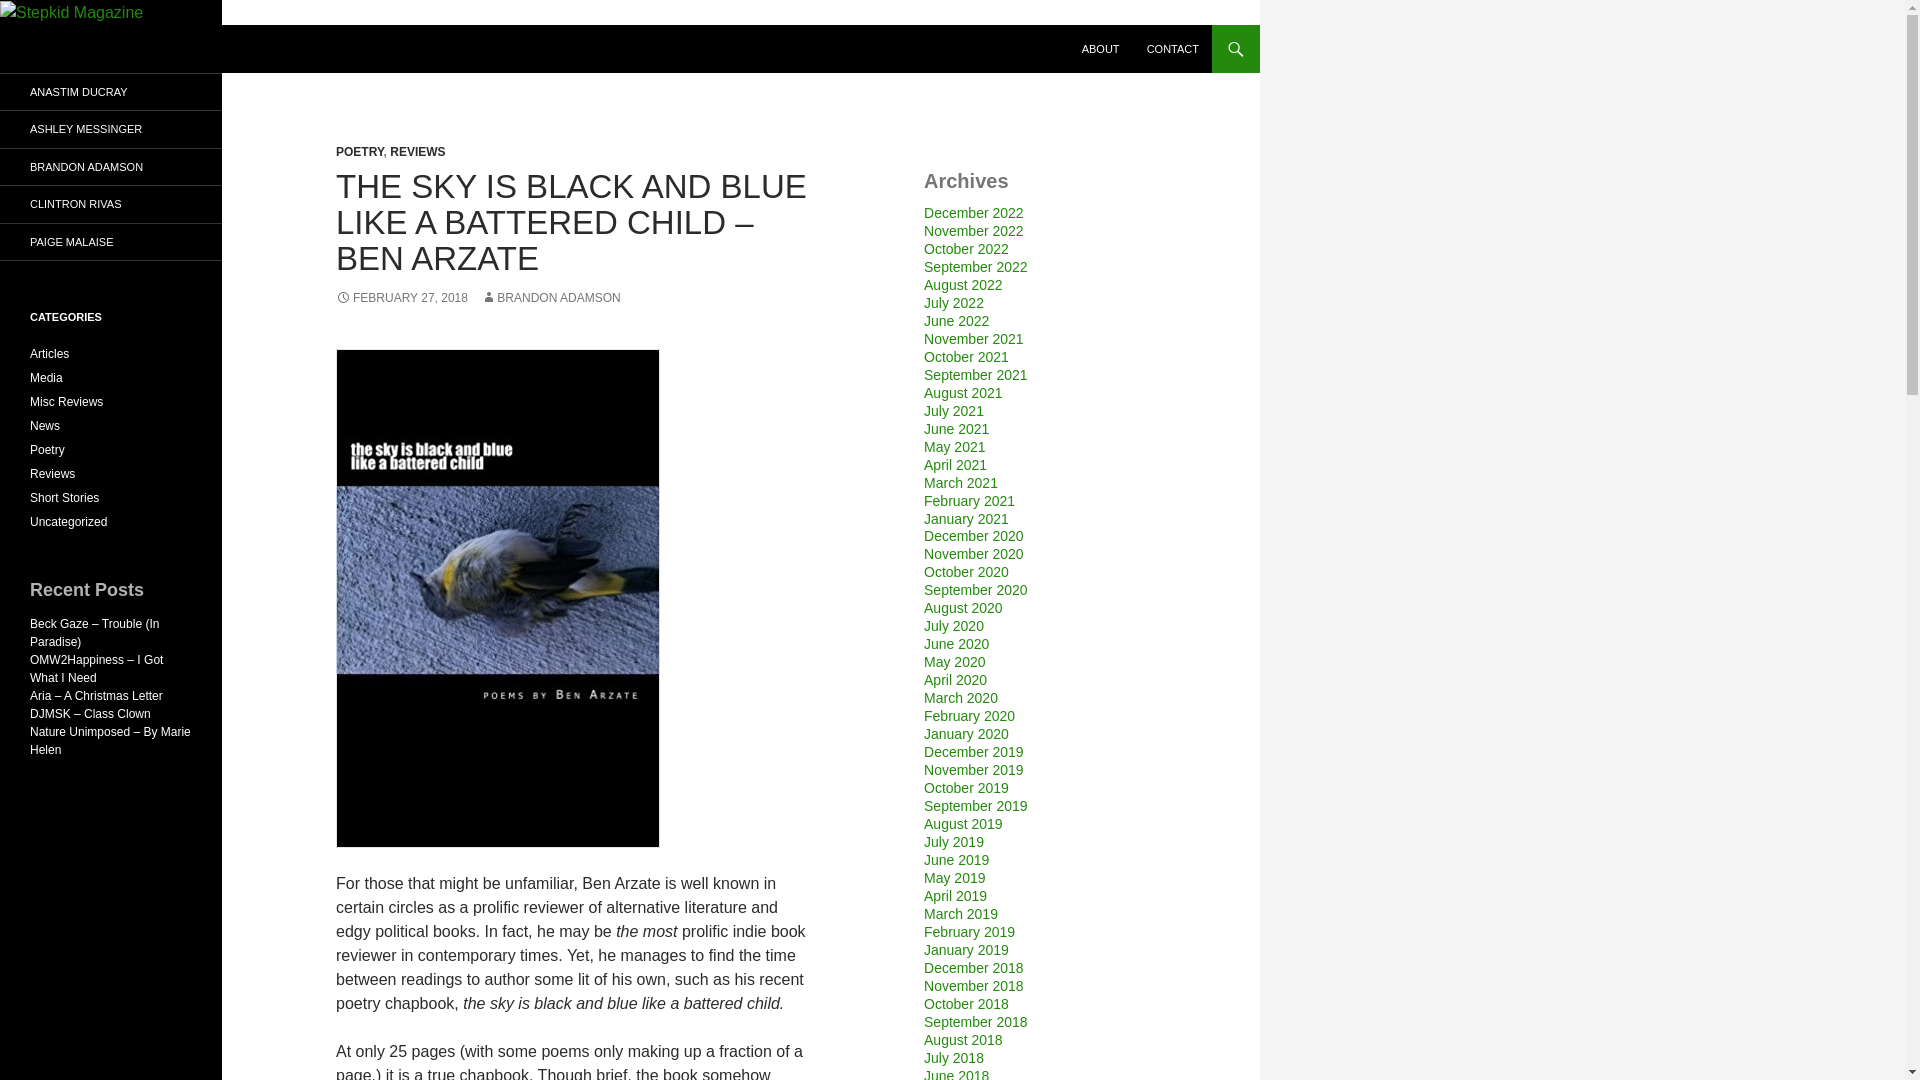 The width and height of the screenshot is (1920, 1080). What do you see at coordinates (417, 151) in the screenshot?
I see `REVIEWS` at bounding box center [417, 151].